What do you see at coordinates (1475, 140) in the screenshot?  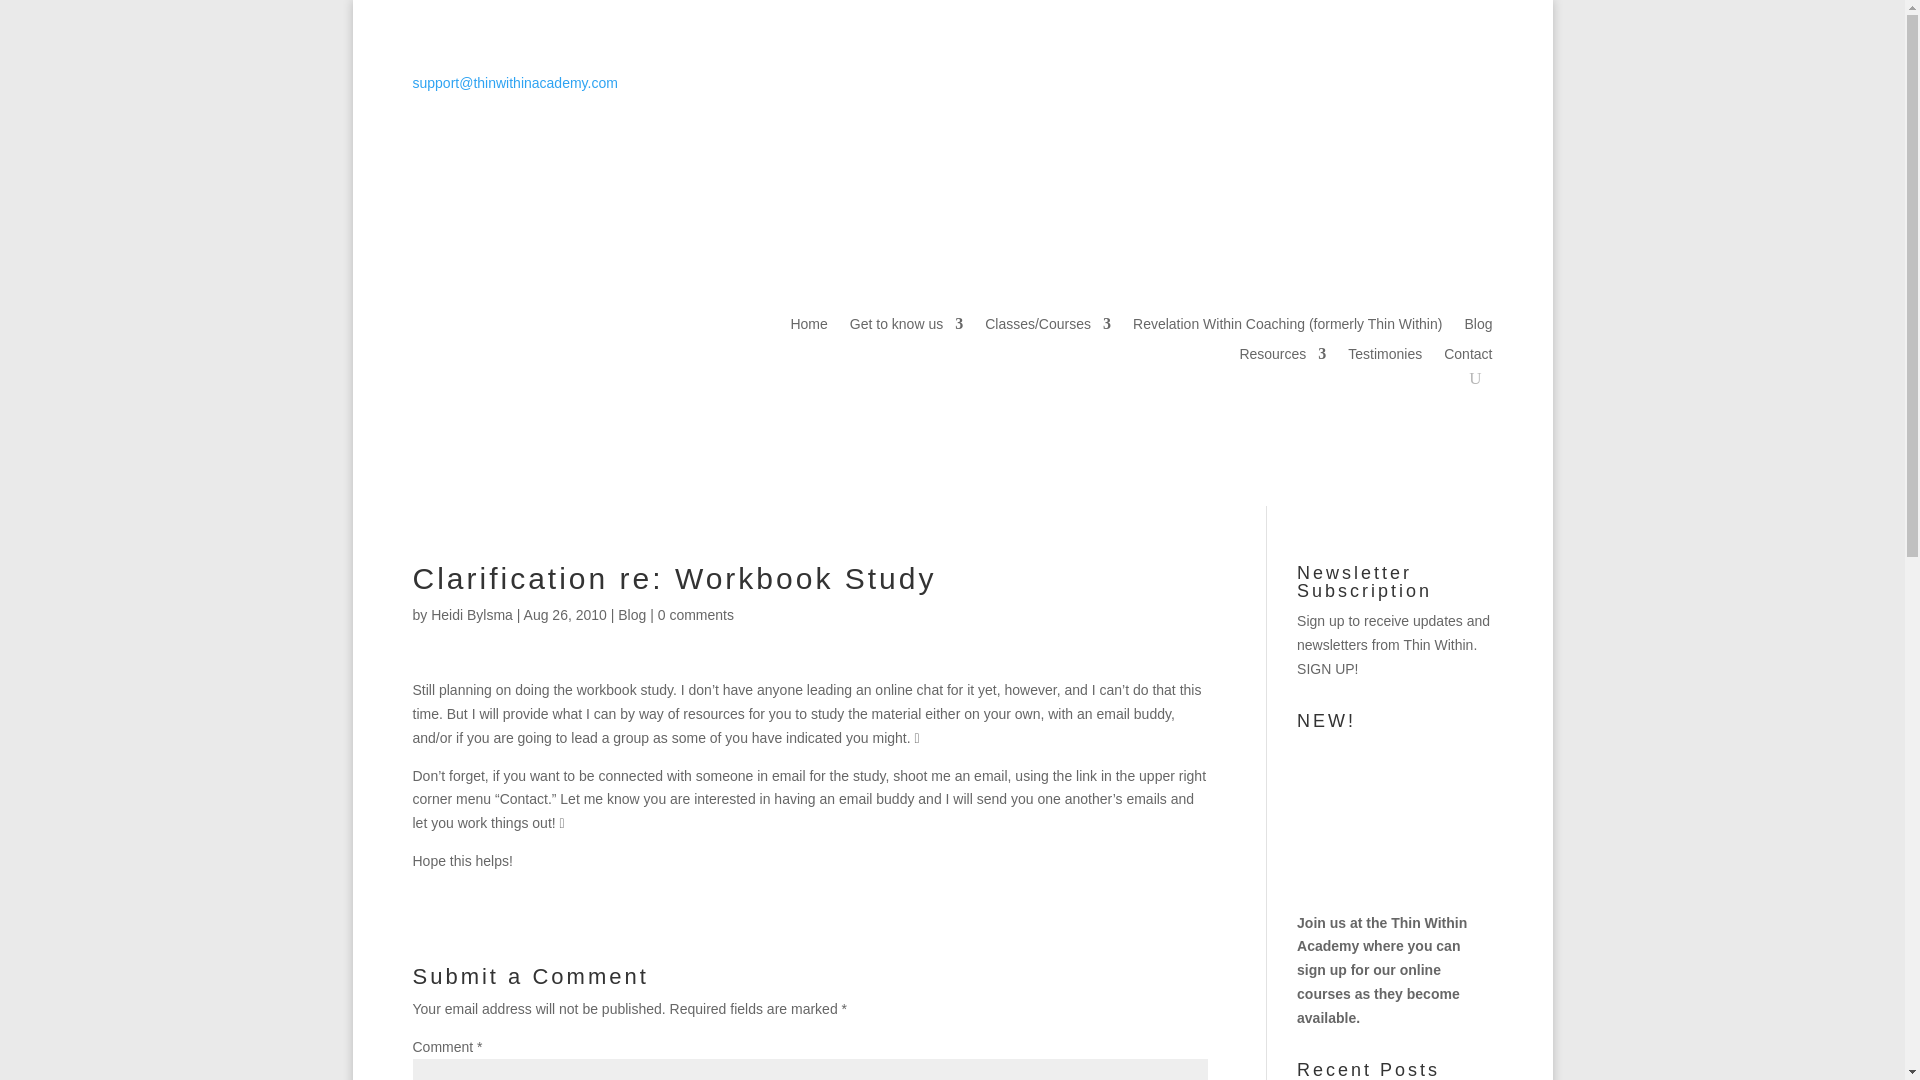 I see `Follow on Facebook` at bounding box center [1475, 140].